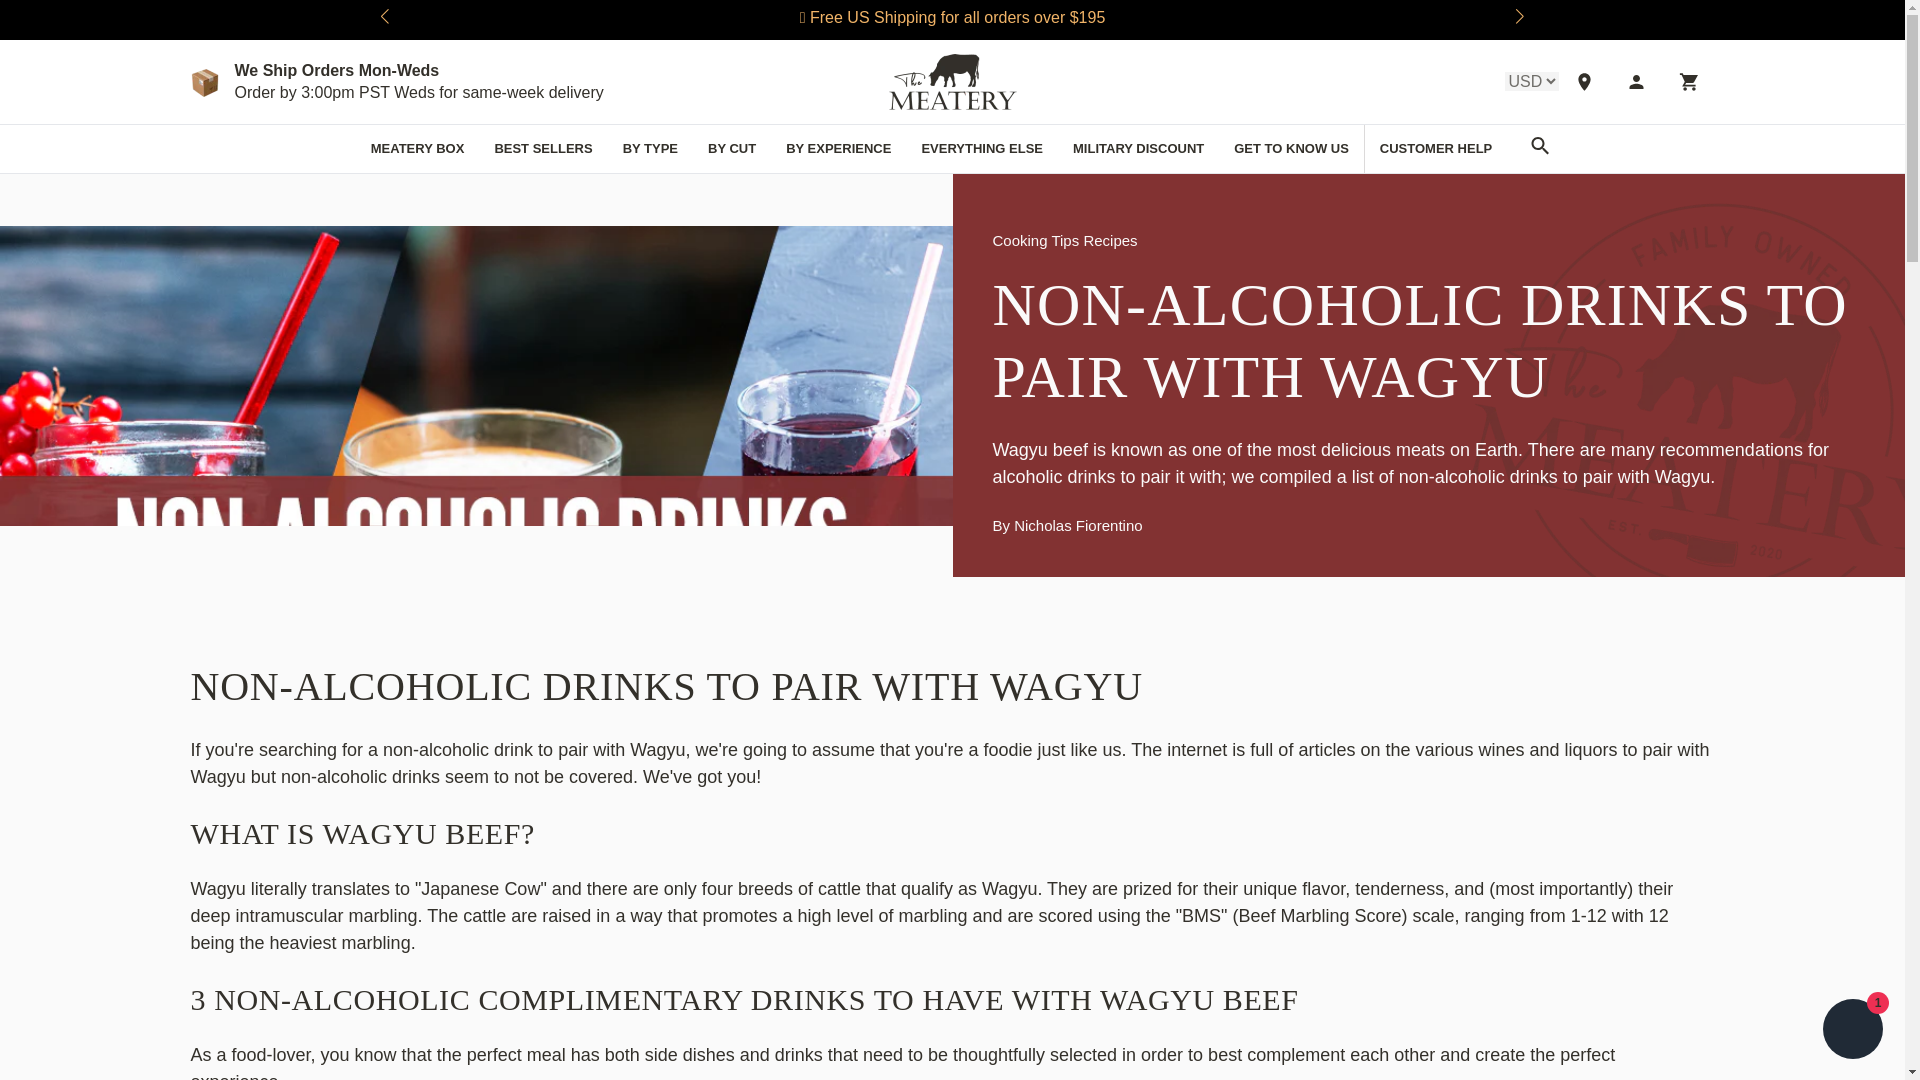  What do you see at coordinates (650, 148) in the screenshot?
I see `BY TYPE` at bounding box center [650, 148].